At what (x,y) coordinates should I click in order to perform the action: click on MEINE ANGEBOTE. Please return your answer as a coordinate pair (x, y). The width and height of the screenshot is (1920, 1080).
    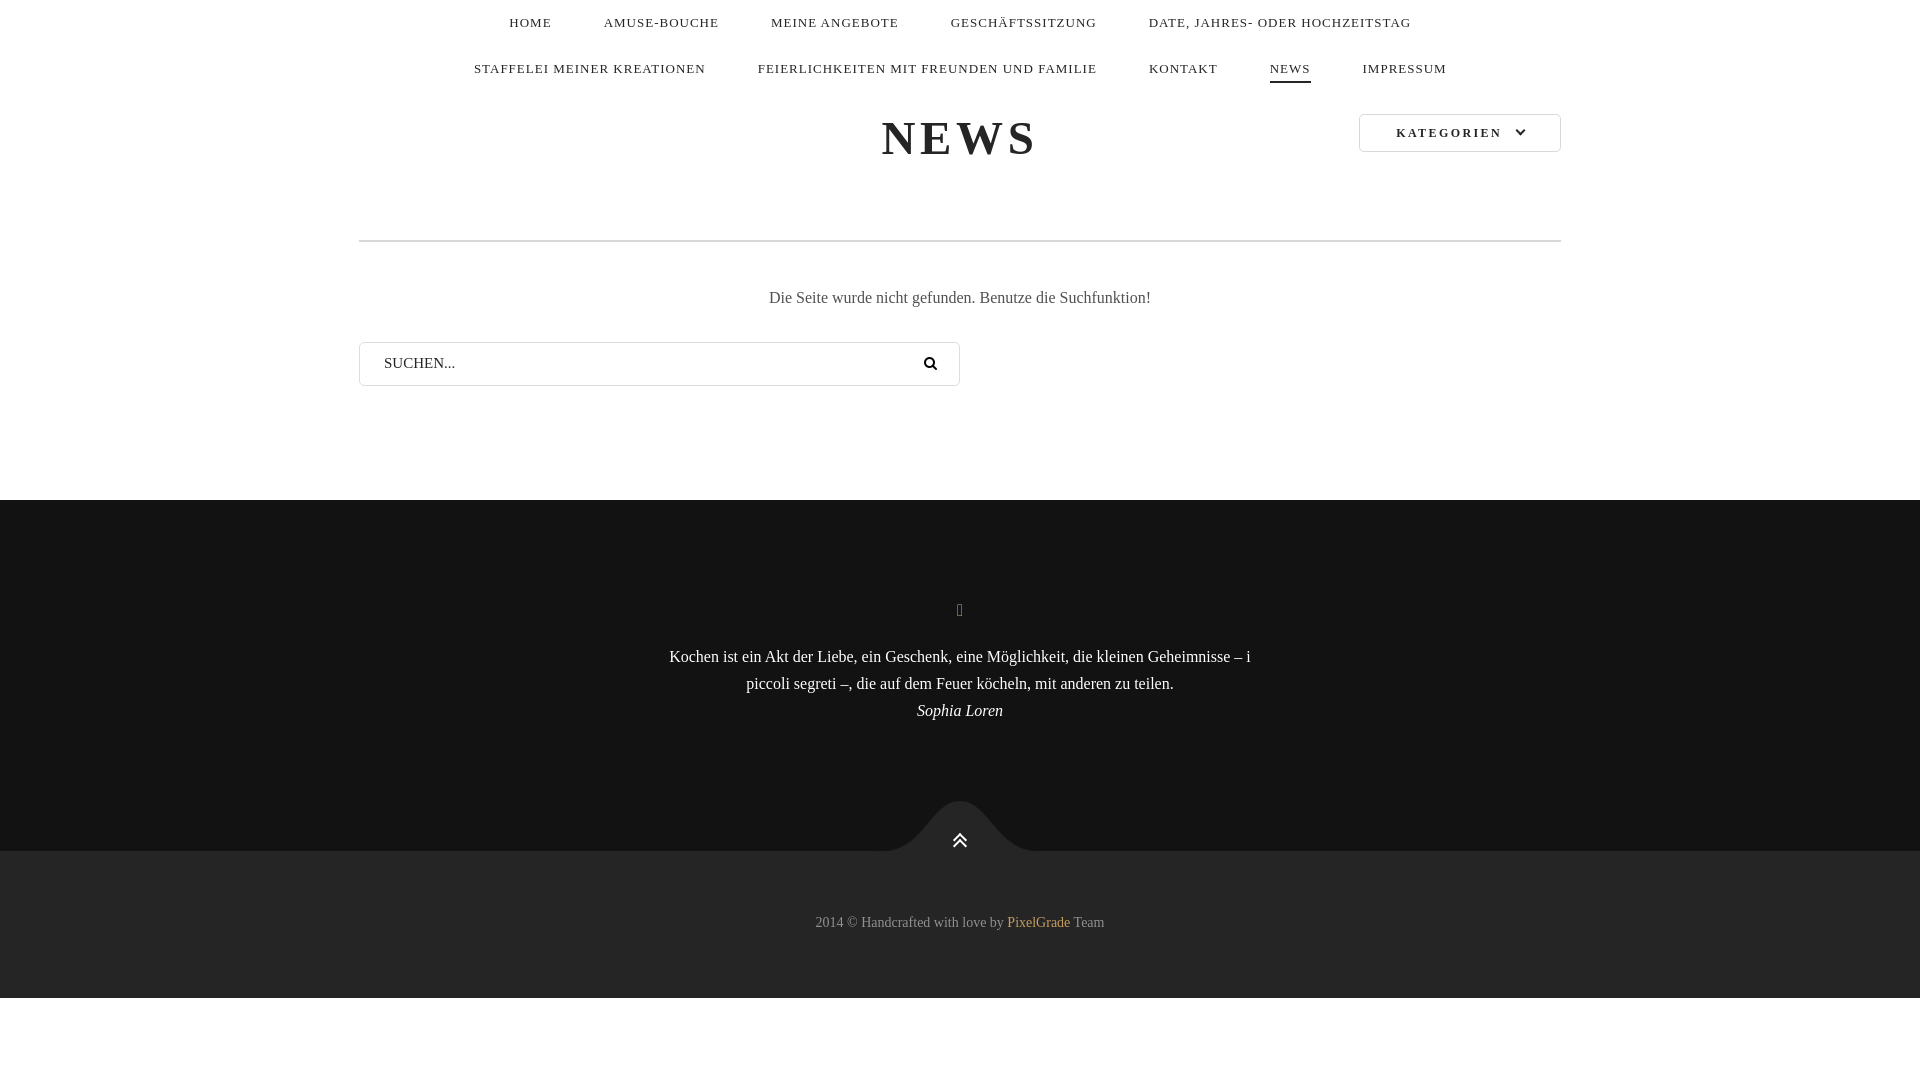
    Looking at the image, I should click on (835, 23).